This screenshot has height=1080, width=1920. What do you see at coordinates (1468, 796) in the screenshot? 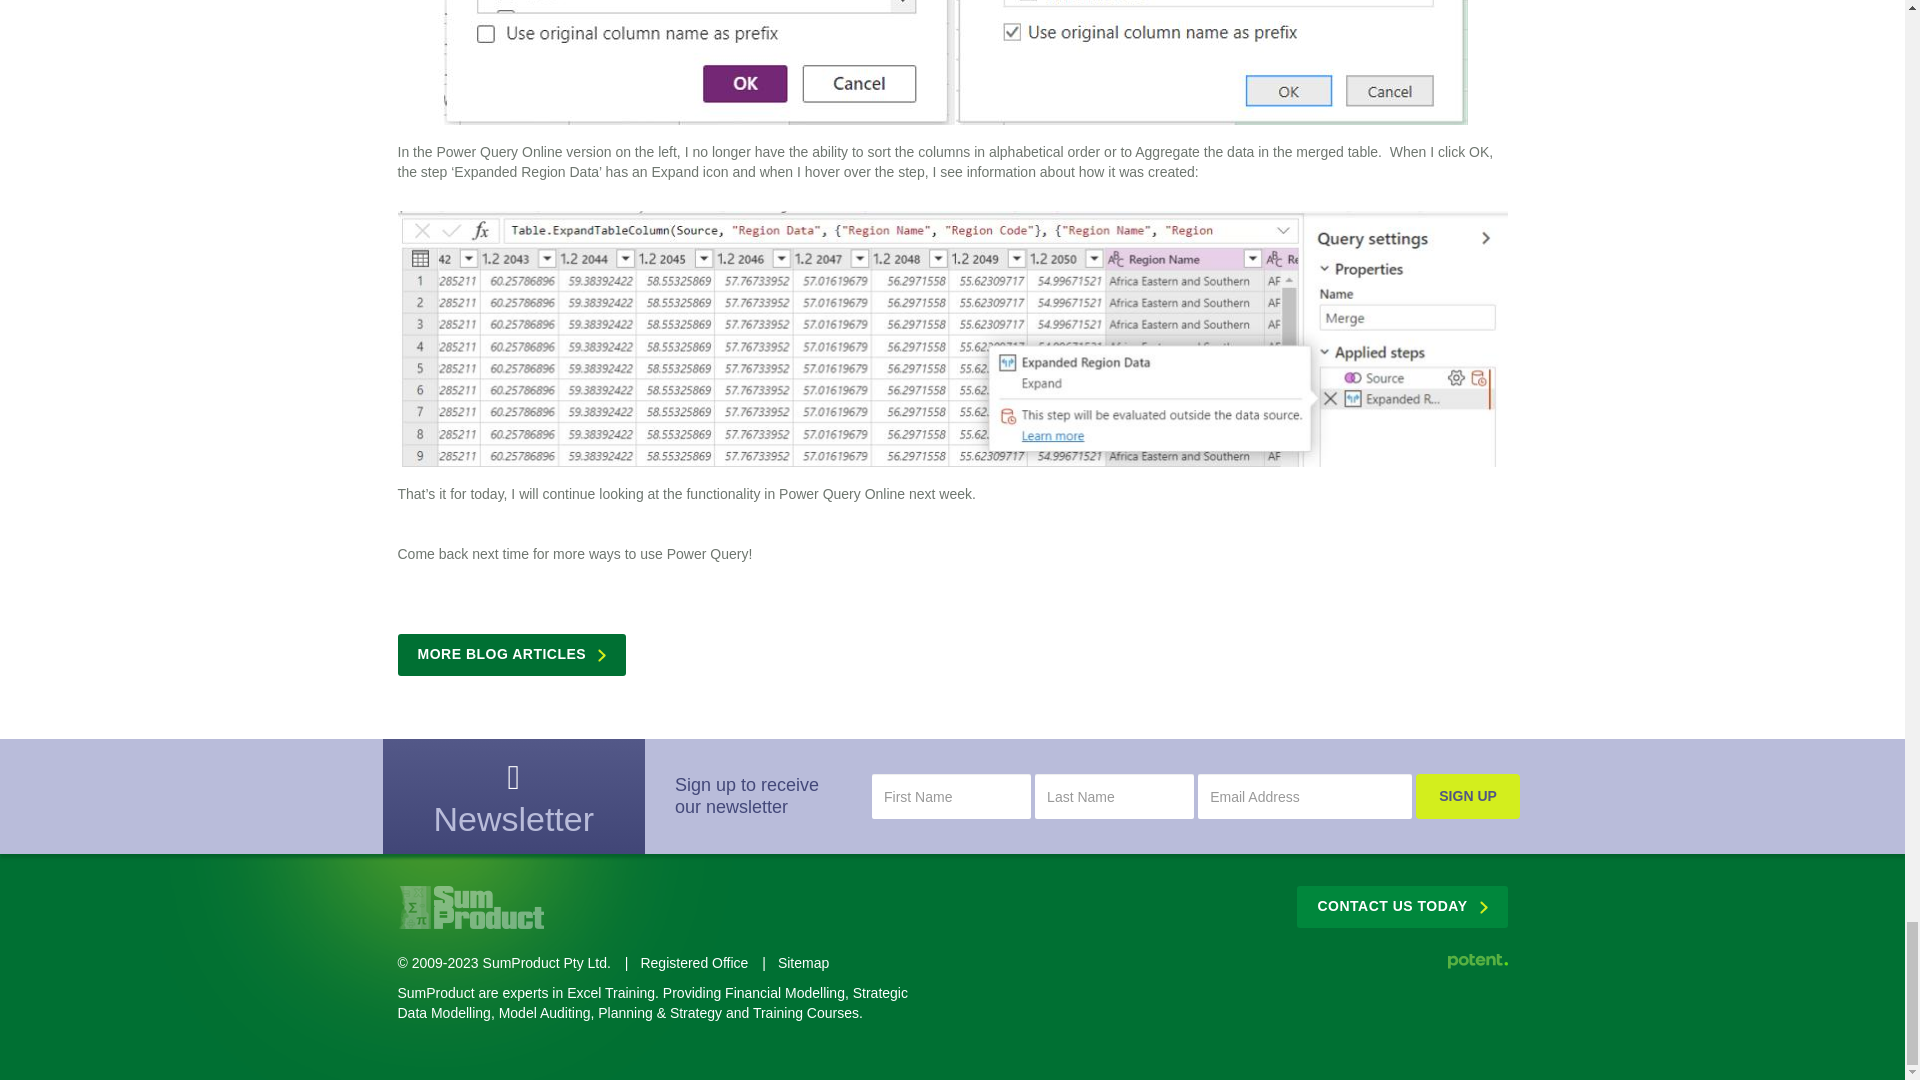
I see `SIGN UP` at bounding box center [1468, 796].